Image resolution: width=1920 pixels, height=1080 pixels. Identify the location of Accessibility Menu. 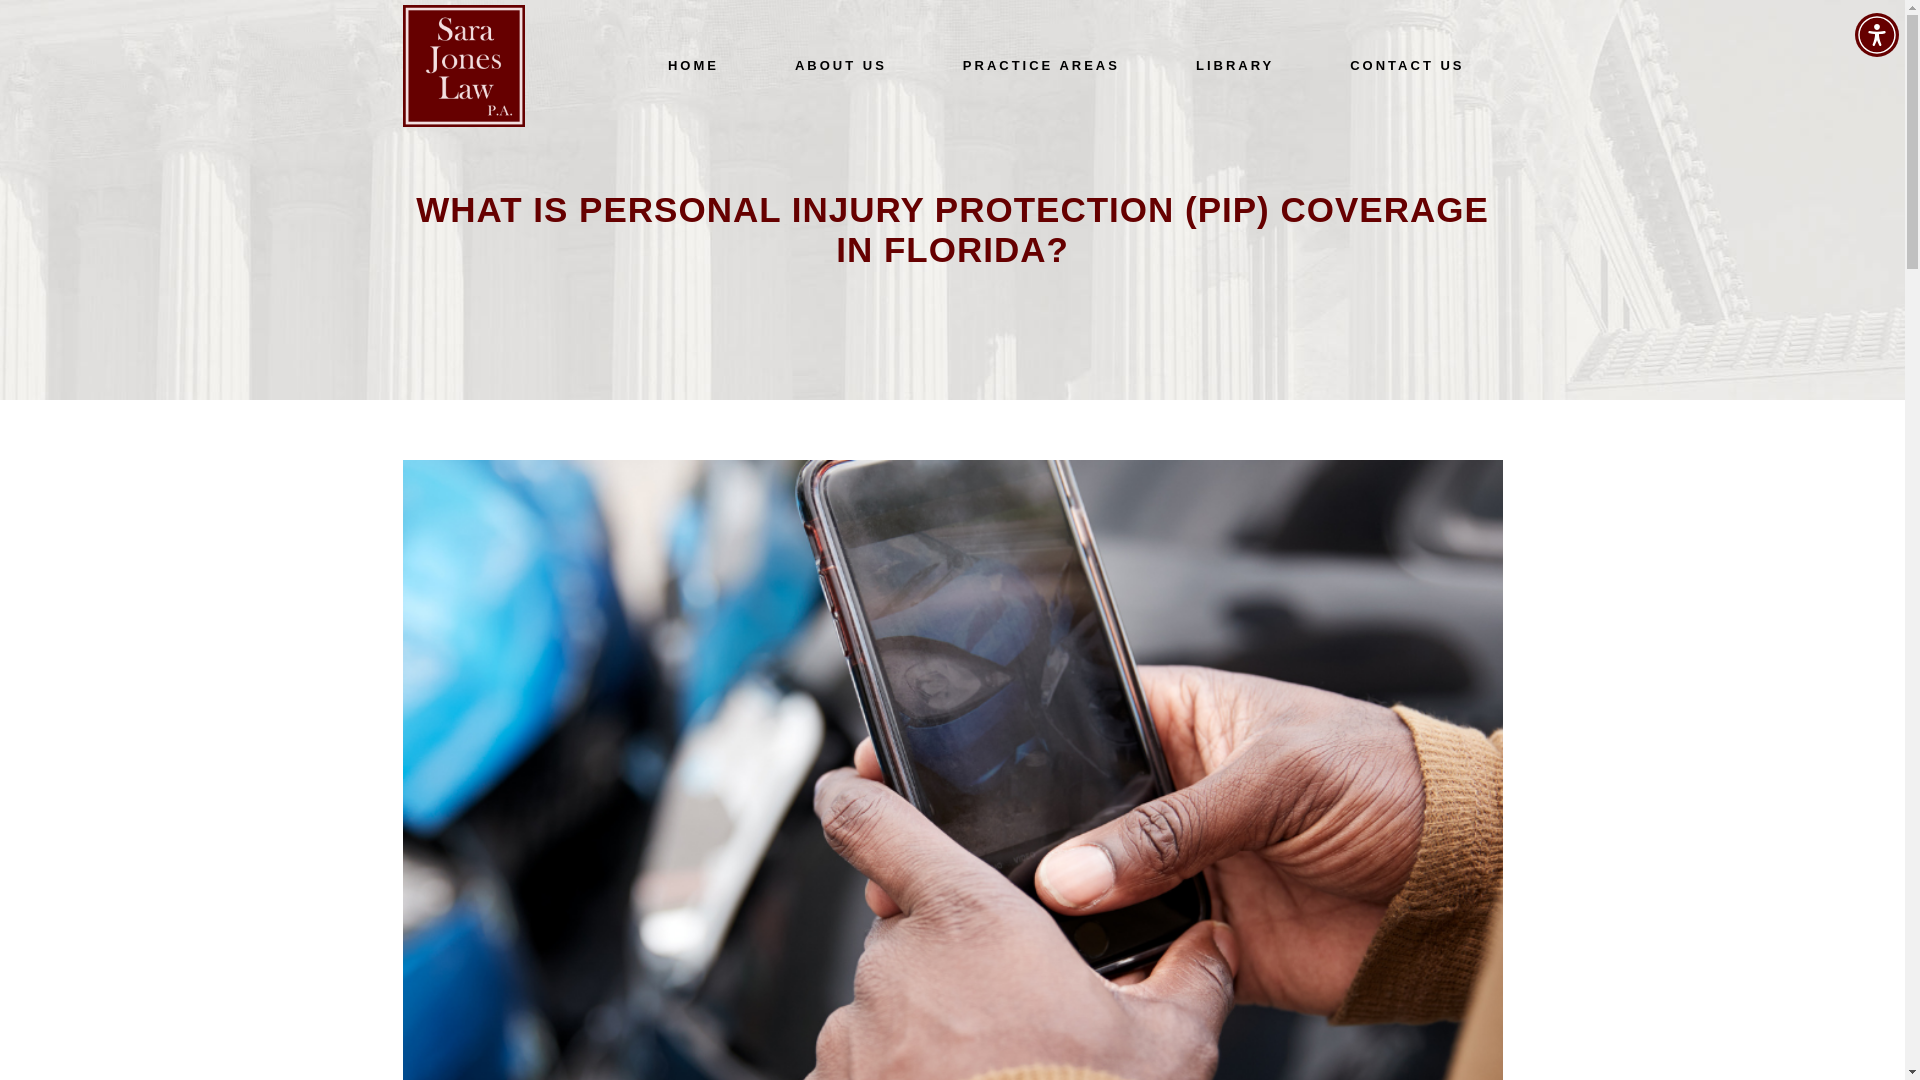
(1876, 34).